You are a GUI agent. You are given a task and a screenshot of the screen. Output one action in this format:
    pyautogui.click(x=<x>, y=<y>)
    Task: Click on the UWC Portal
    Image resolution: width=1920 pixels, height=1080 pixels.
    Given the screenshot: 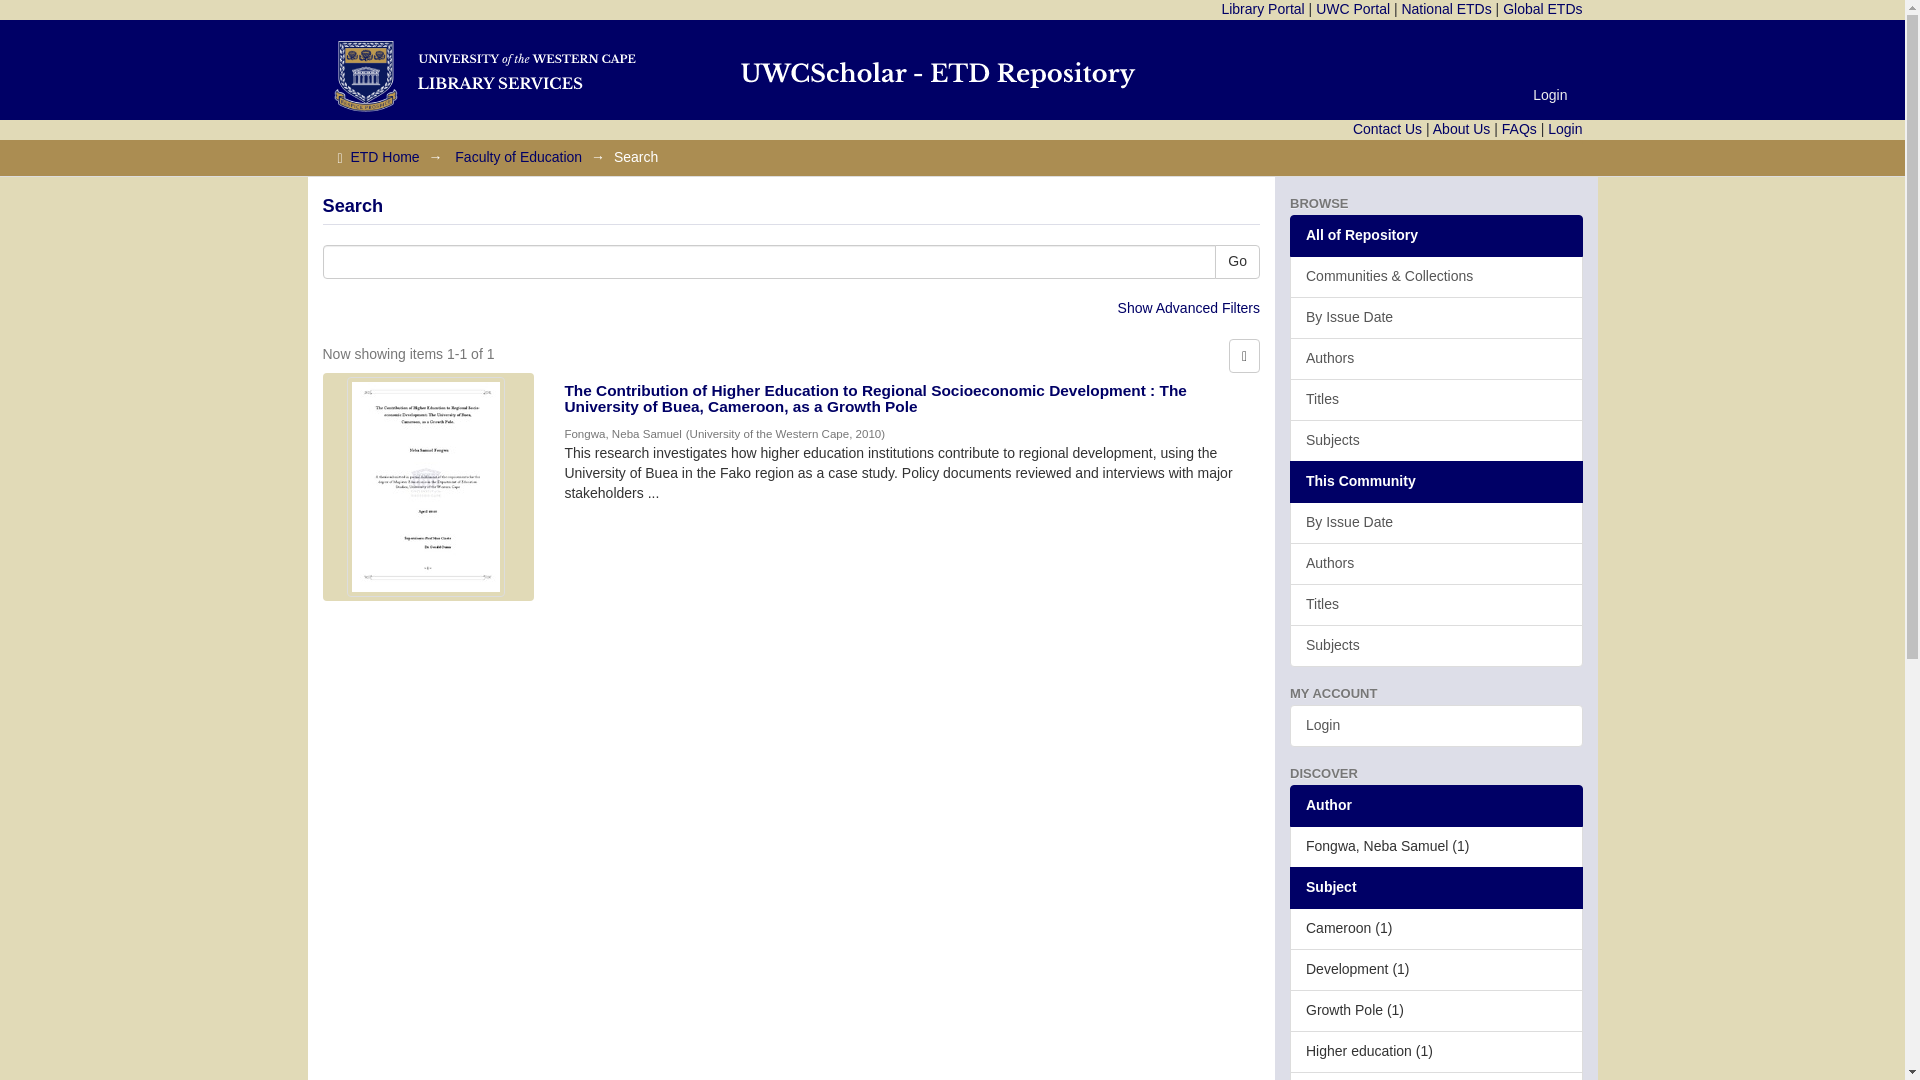 What is the action you would take?
    pyautogui.click(x=1352, y=9)
    